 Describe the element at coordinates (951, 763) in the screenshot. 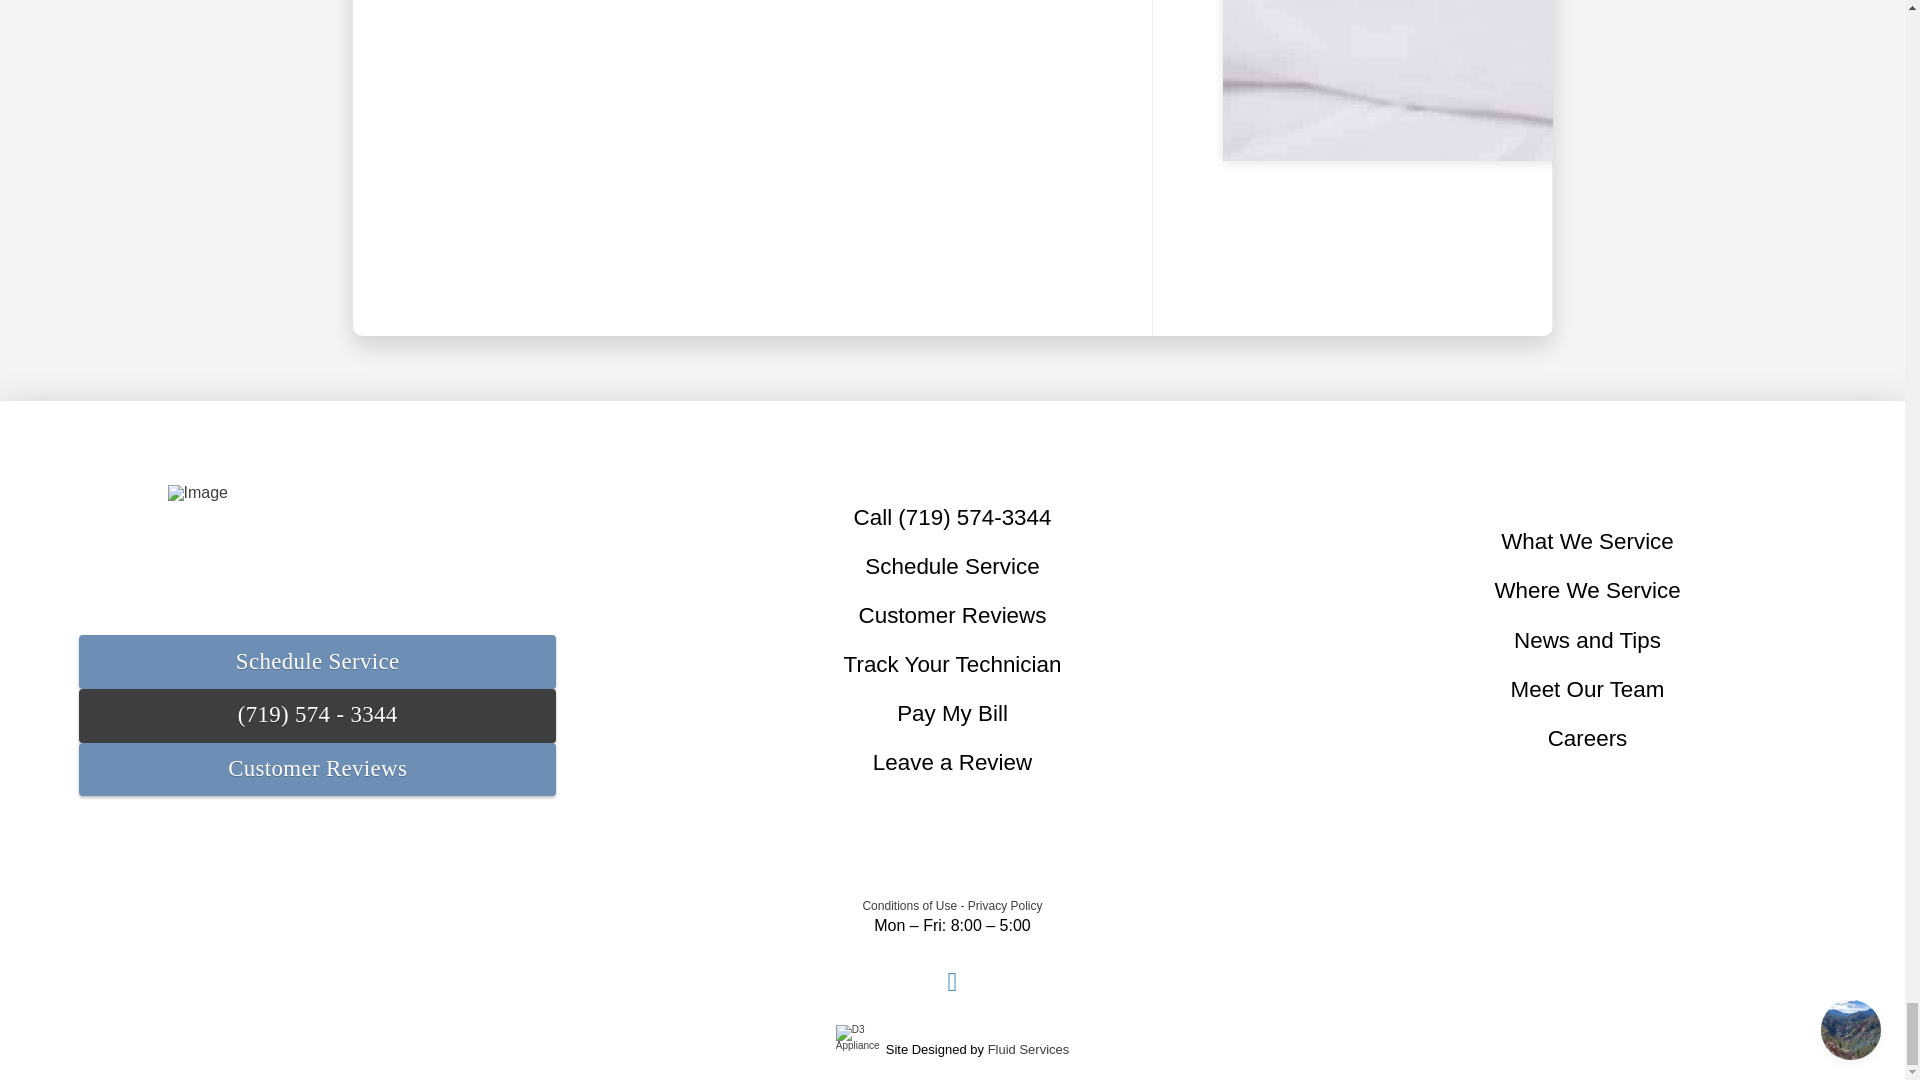

I see `Leave a Review` at that location.